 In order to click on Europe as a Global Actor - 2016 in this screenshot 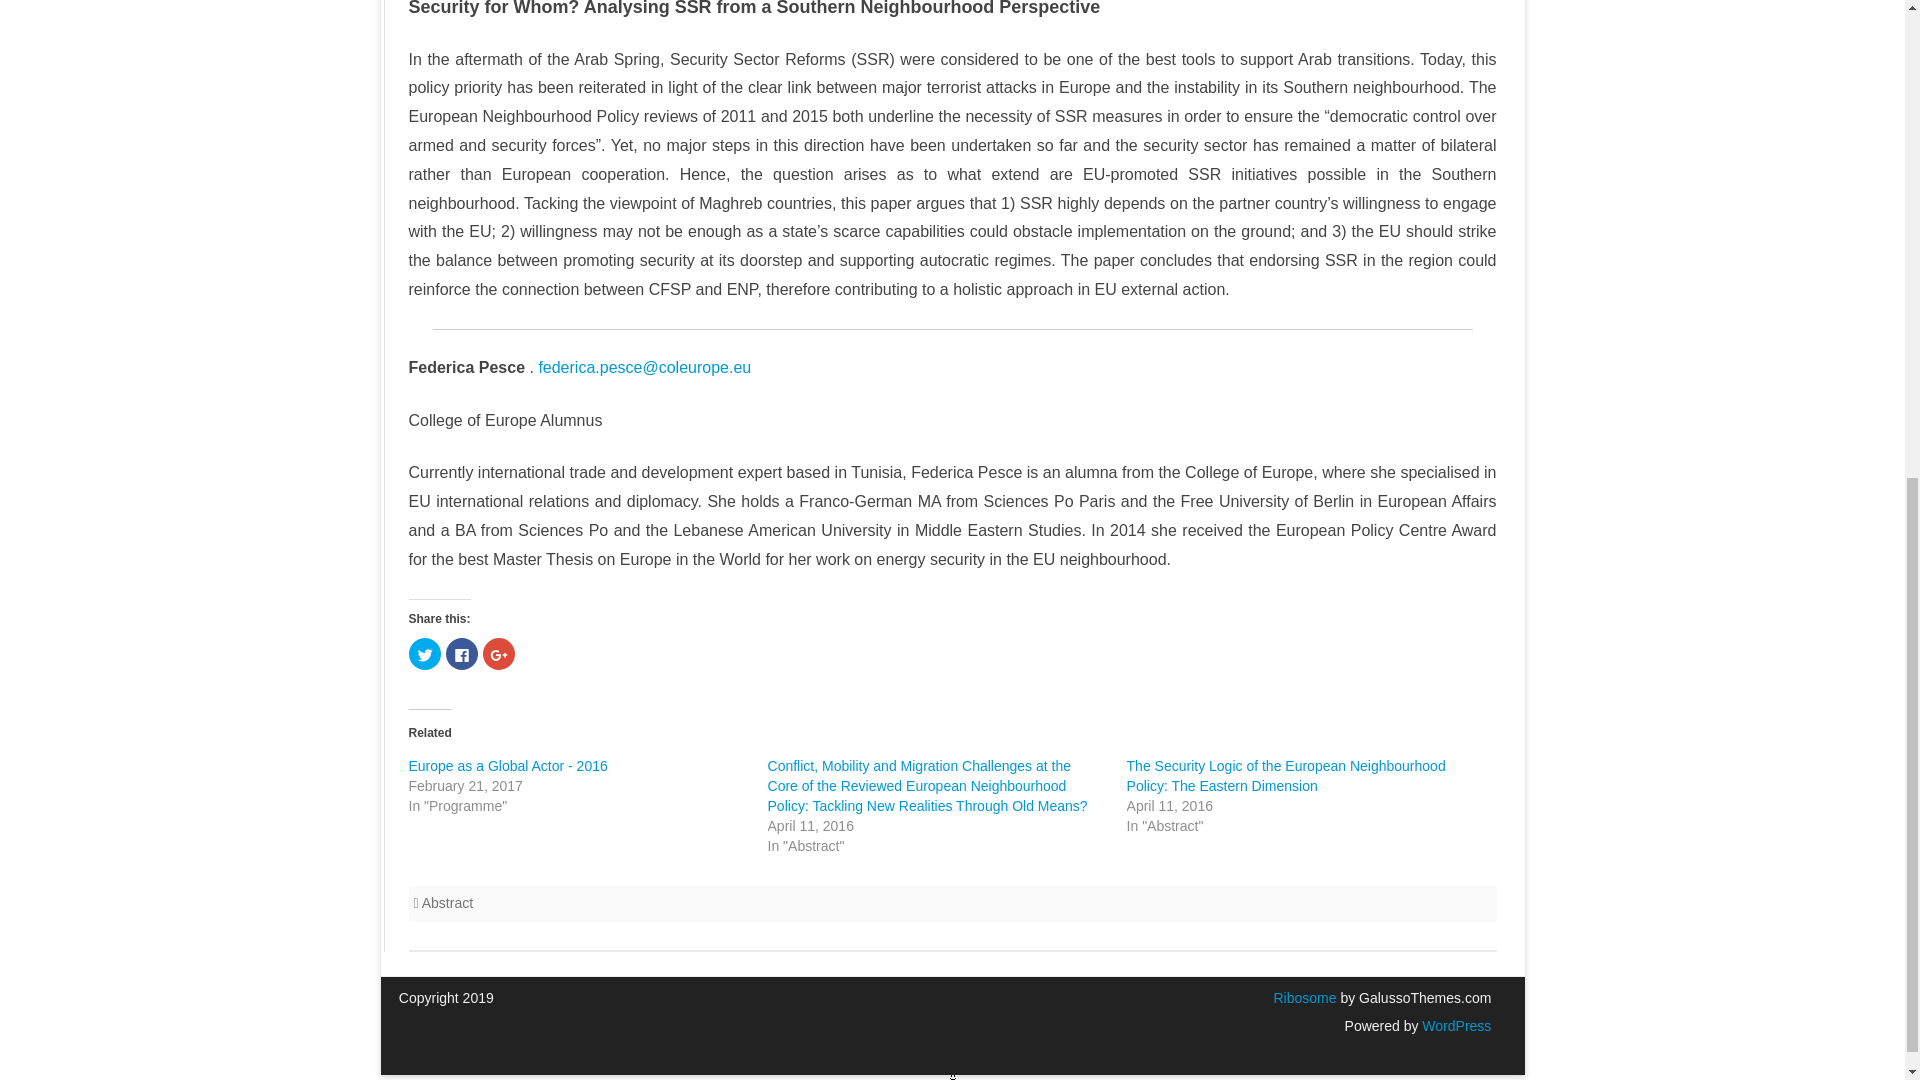, I will do `click(506, 766)`.